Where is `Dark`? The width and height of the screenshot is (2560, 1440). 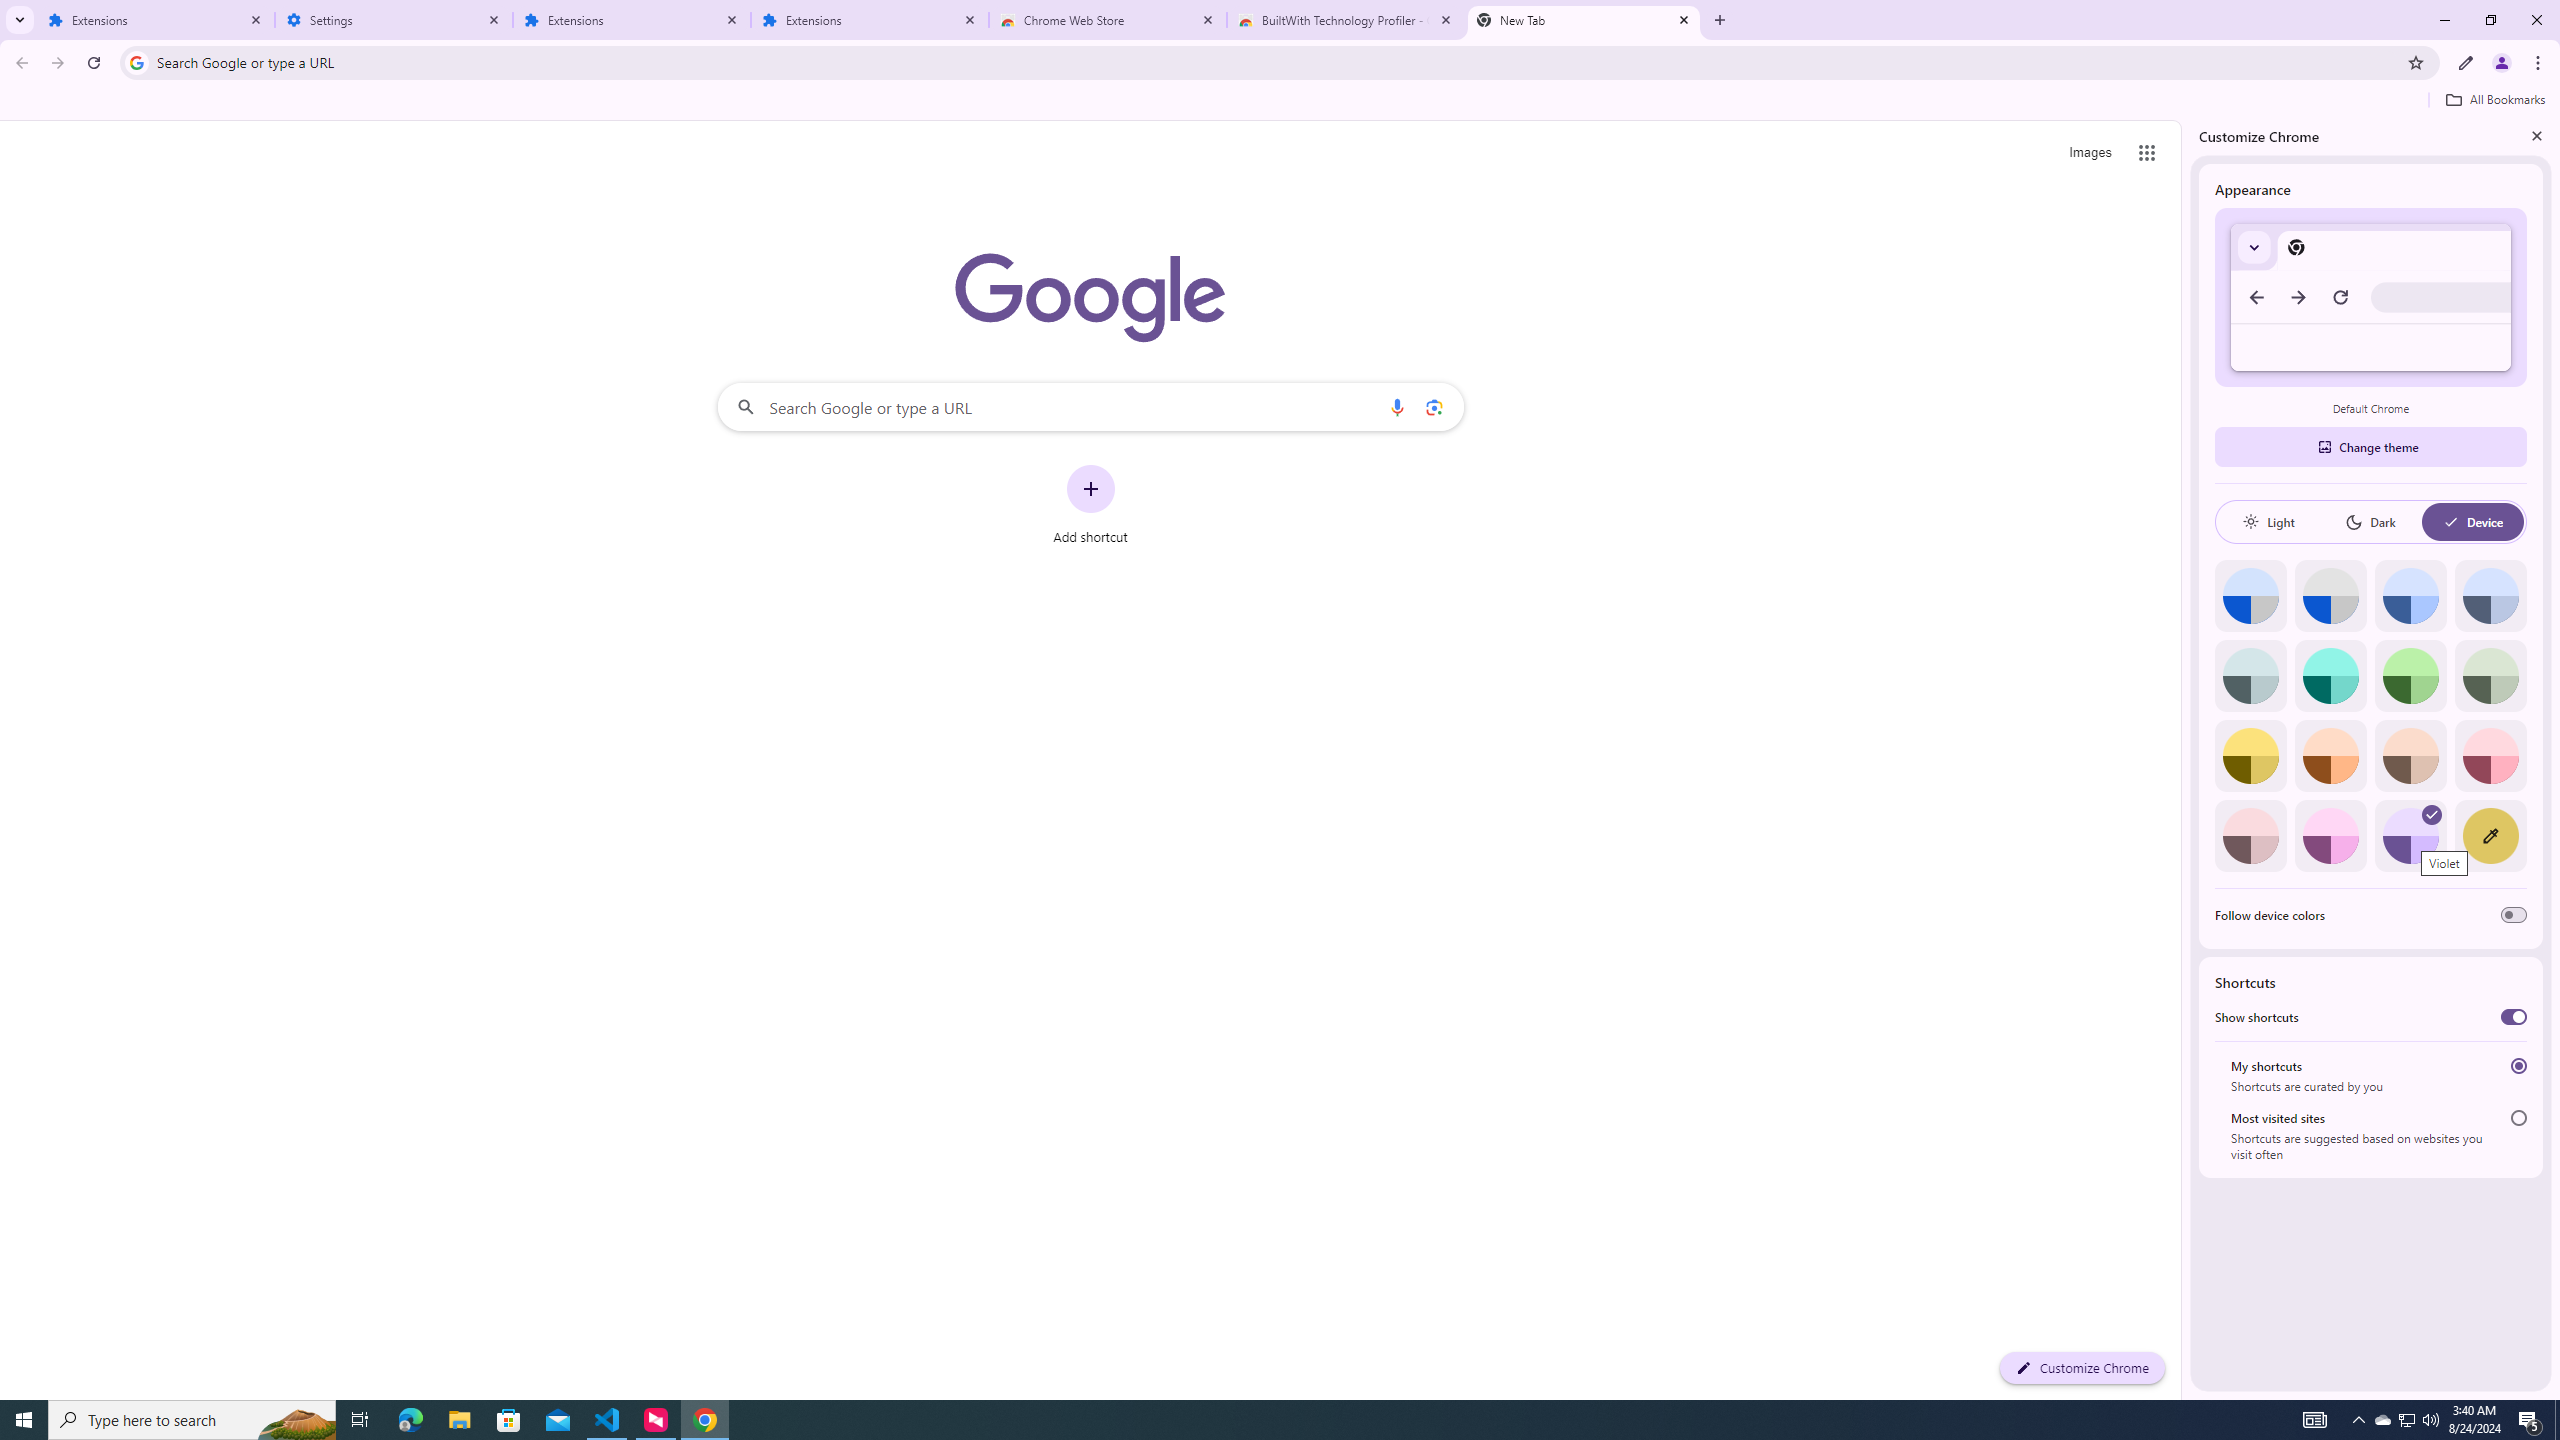 Dark is located at coordinates (2370, 522).